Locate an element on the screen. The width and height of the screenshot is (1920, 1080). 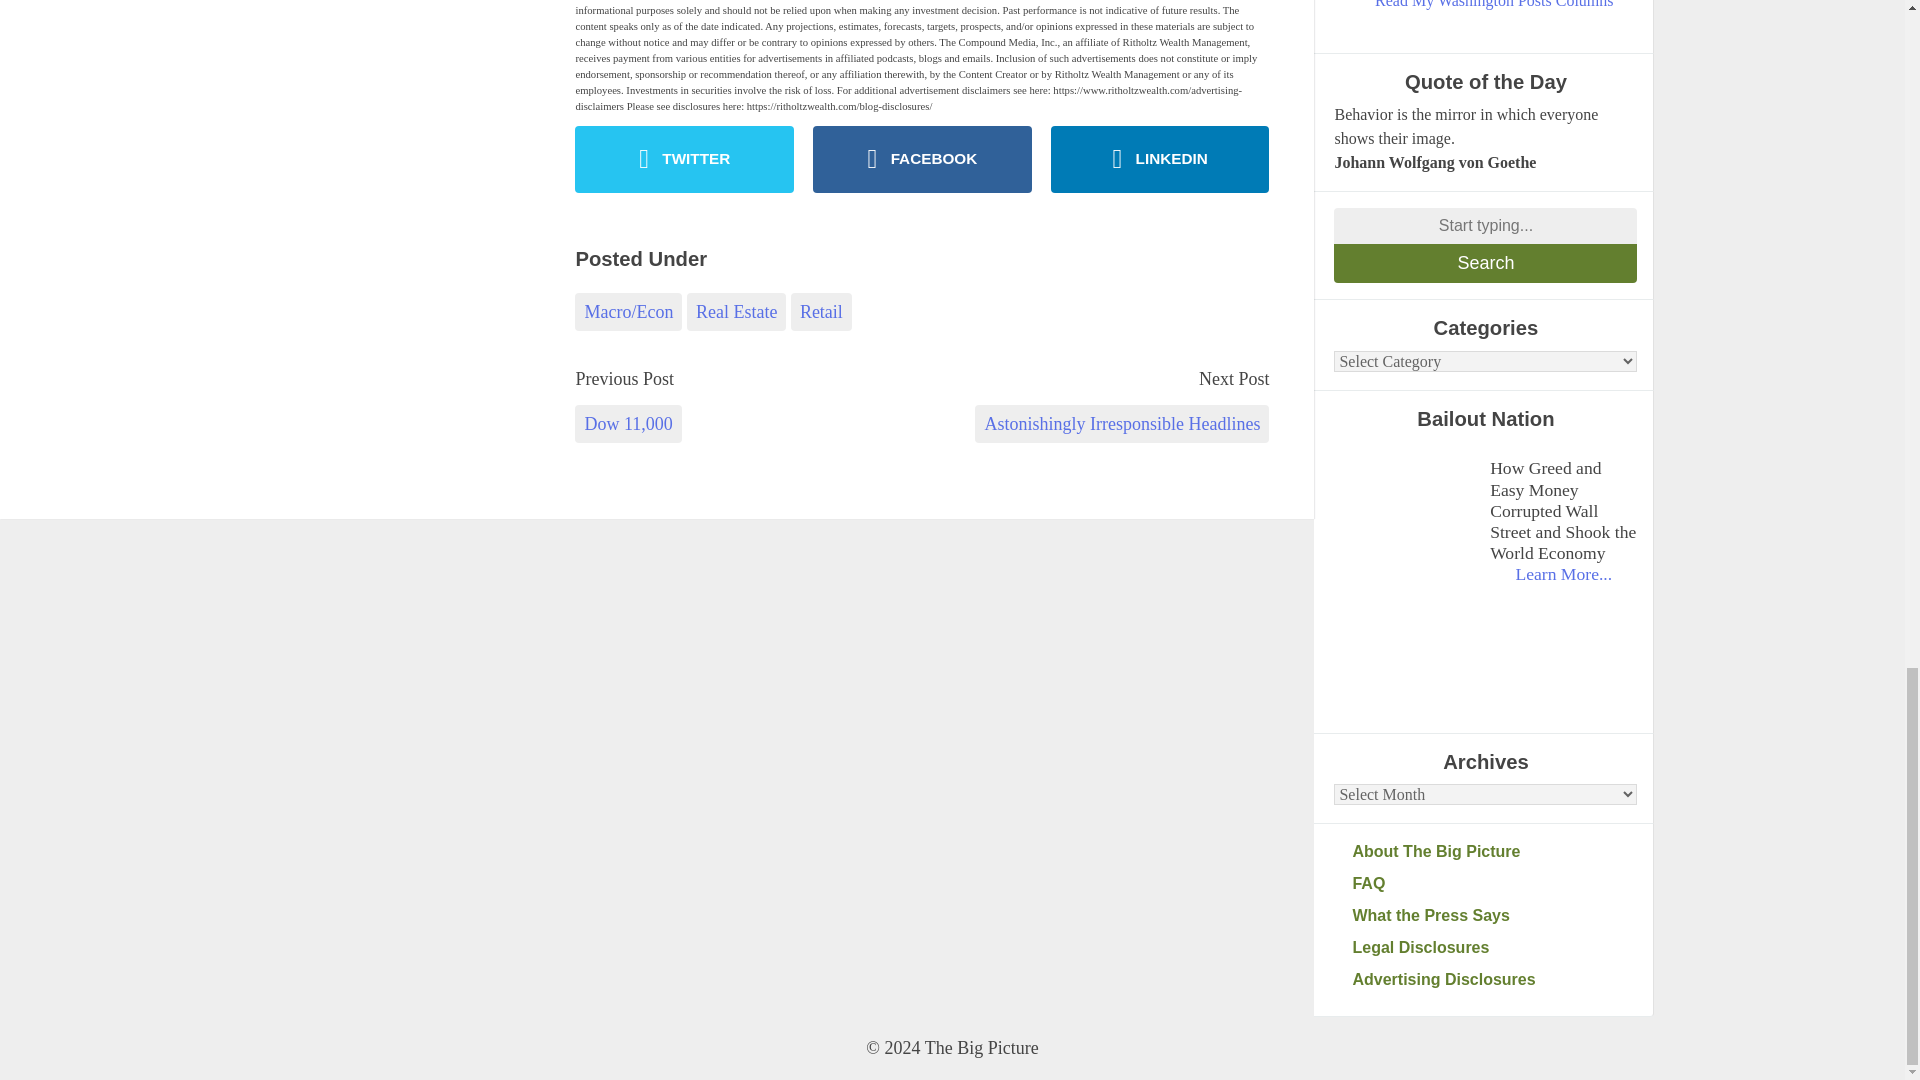
Search is located at coordinates (1486, 263).